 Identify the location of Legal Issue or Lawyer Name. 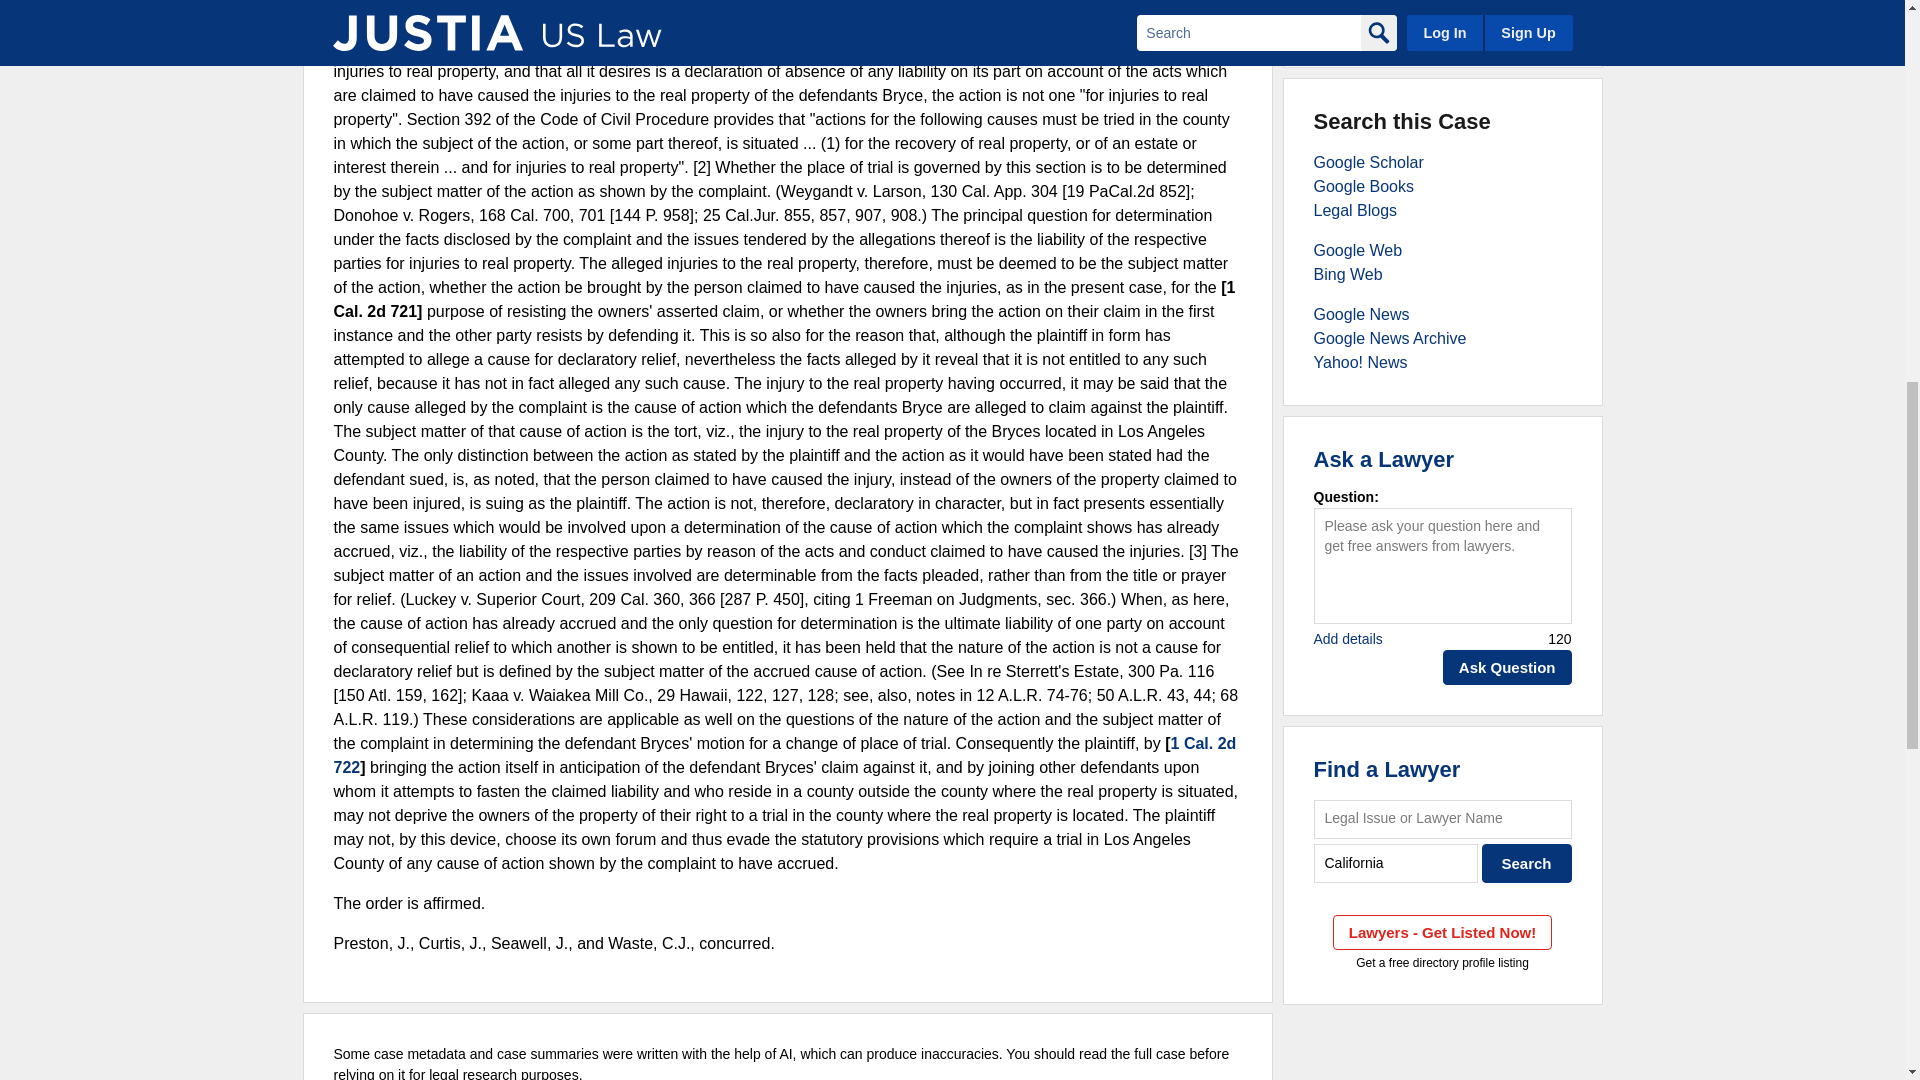
(1442, 820).